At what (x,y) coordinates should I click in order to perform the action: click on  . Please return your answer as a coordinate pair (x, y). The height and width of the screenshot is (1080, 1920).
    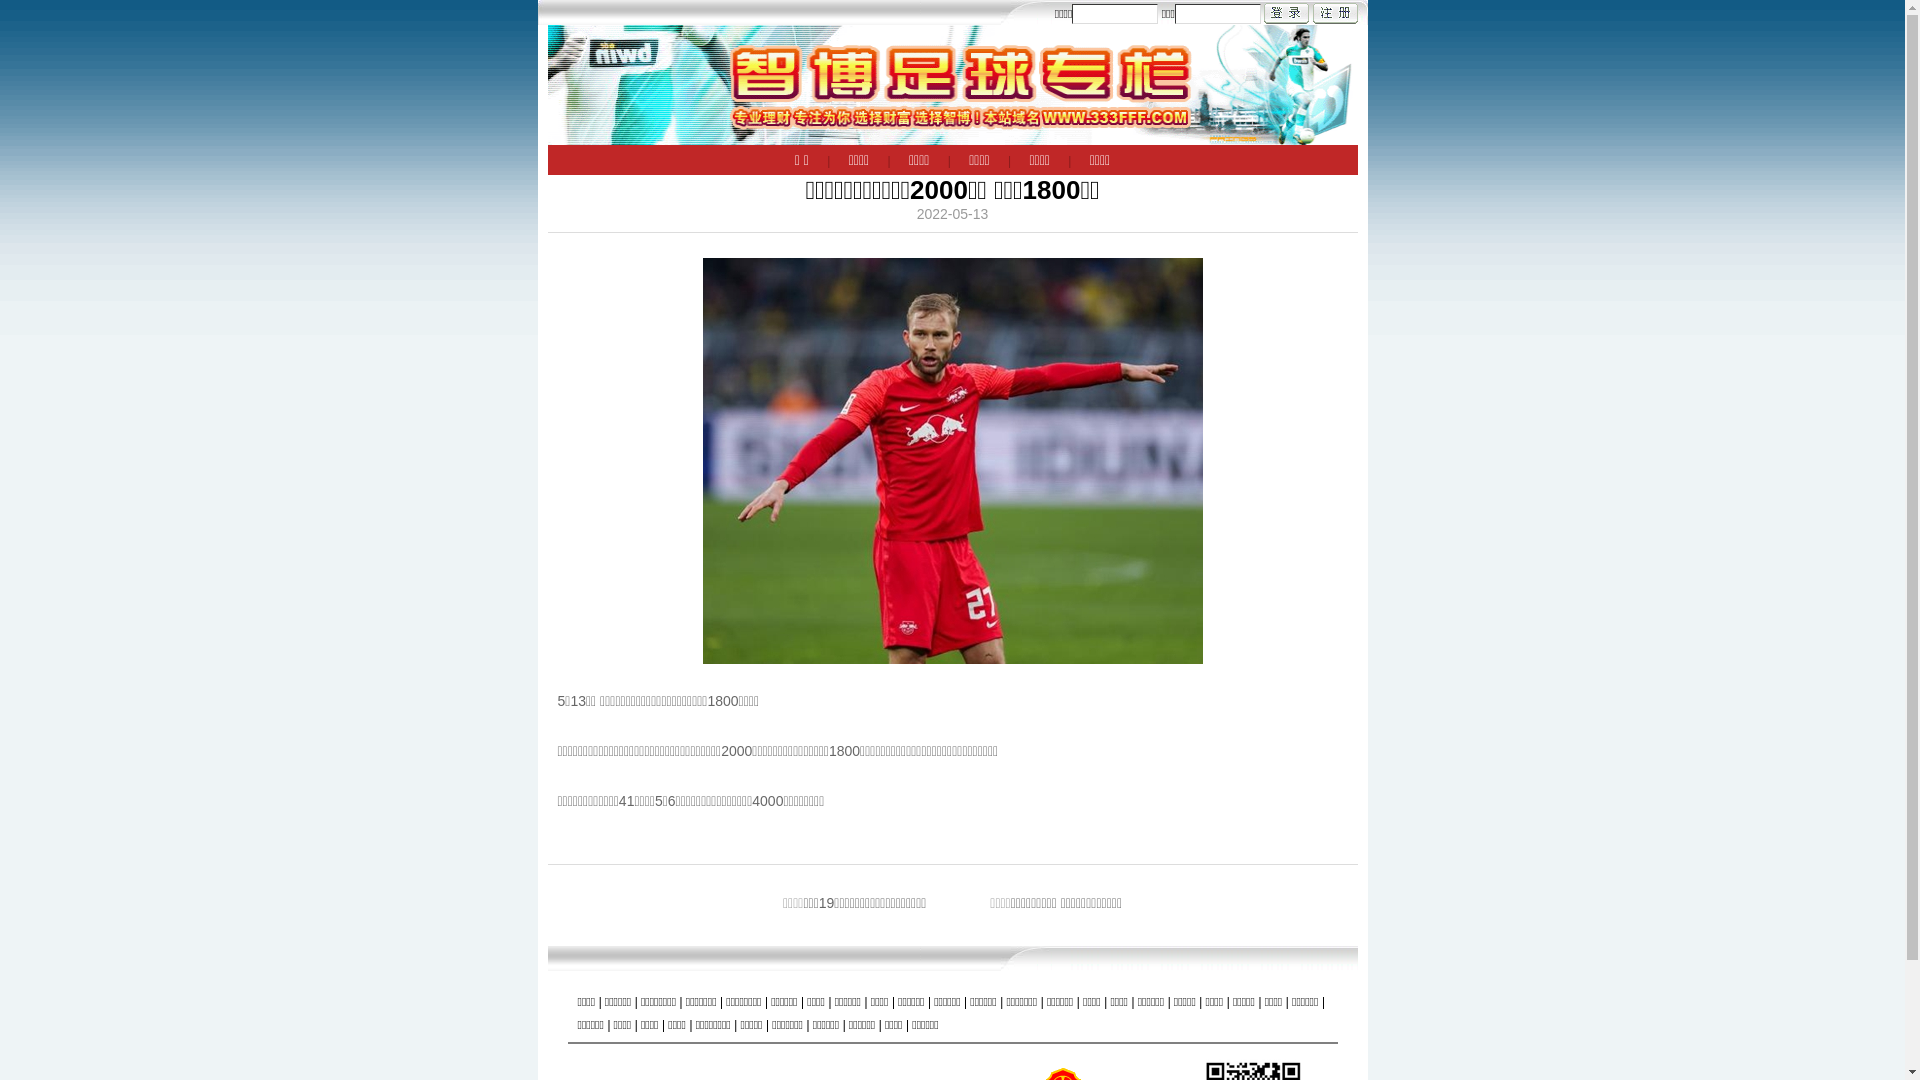
    Looking at the image, I should click on (1286, 14).